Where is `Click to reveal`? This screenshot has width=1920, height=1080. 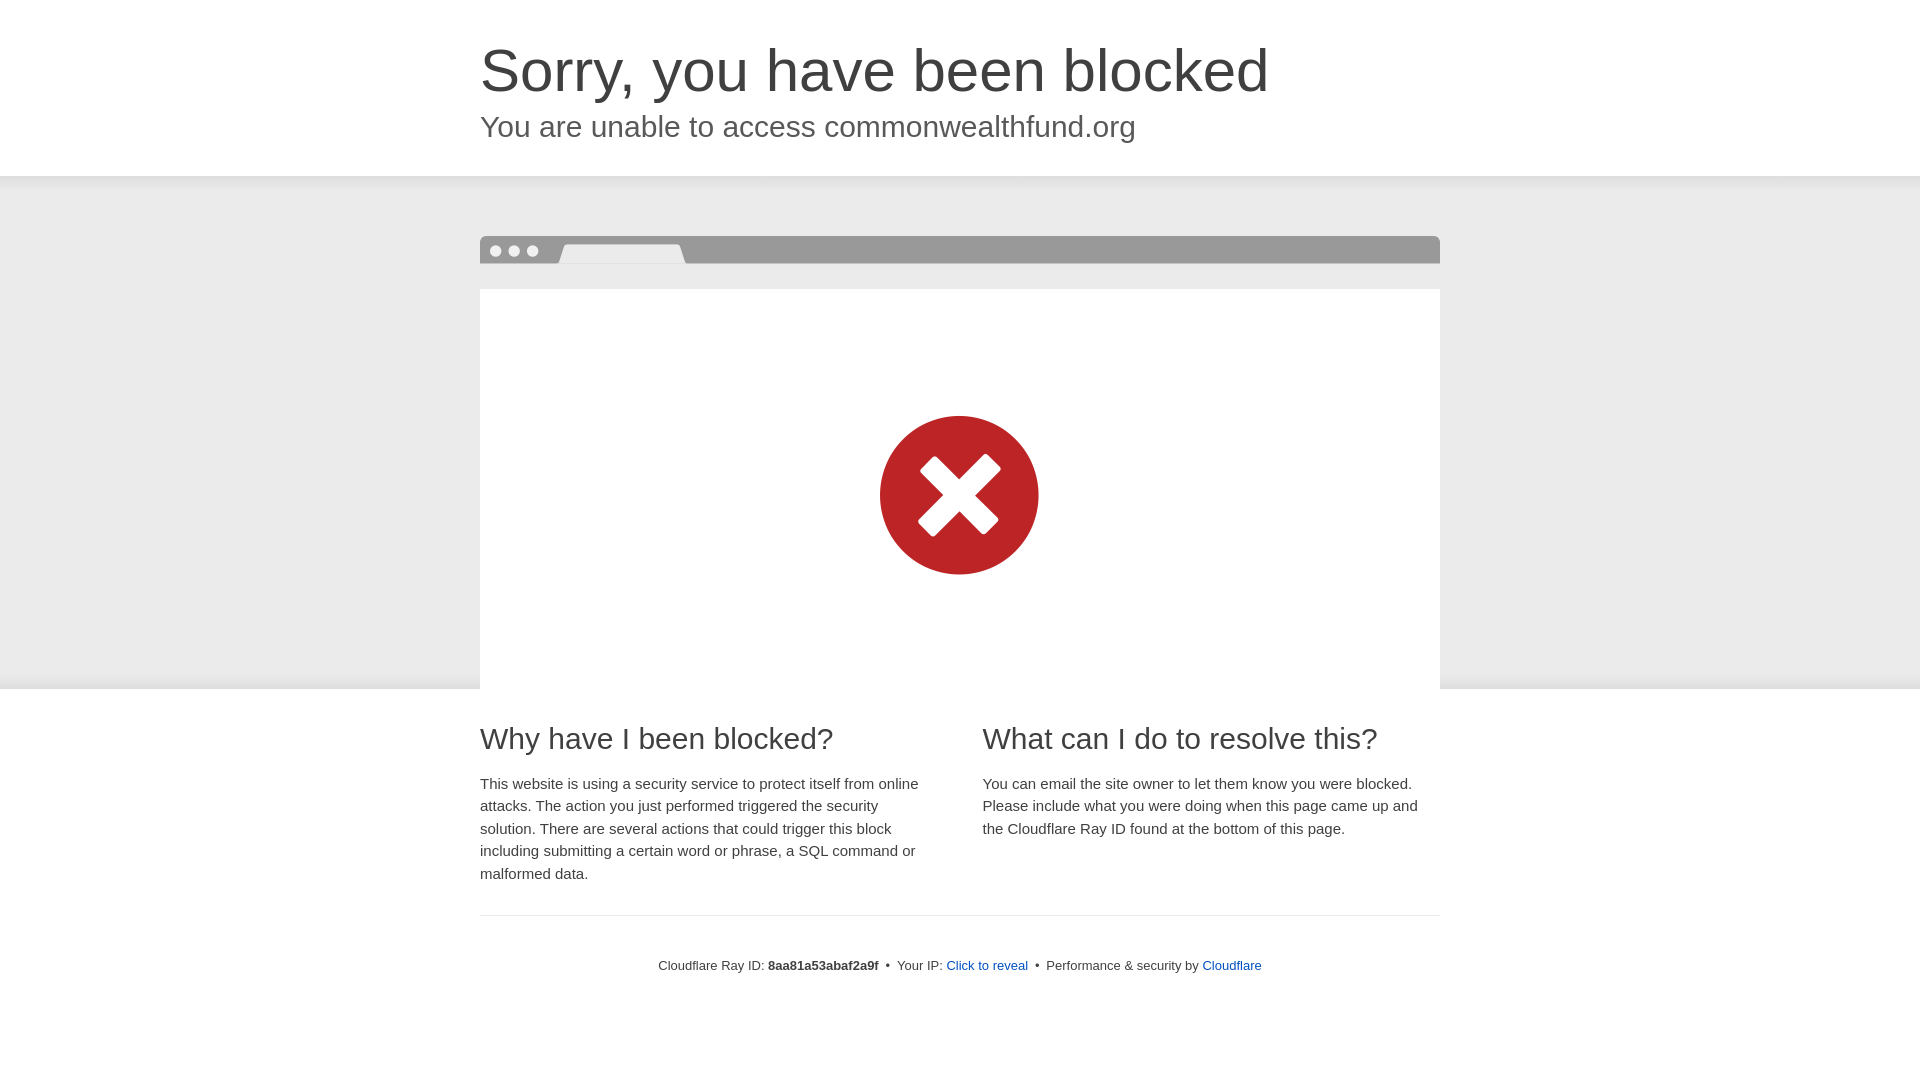
Click to reveal is located at coordinates (986, 966).